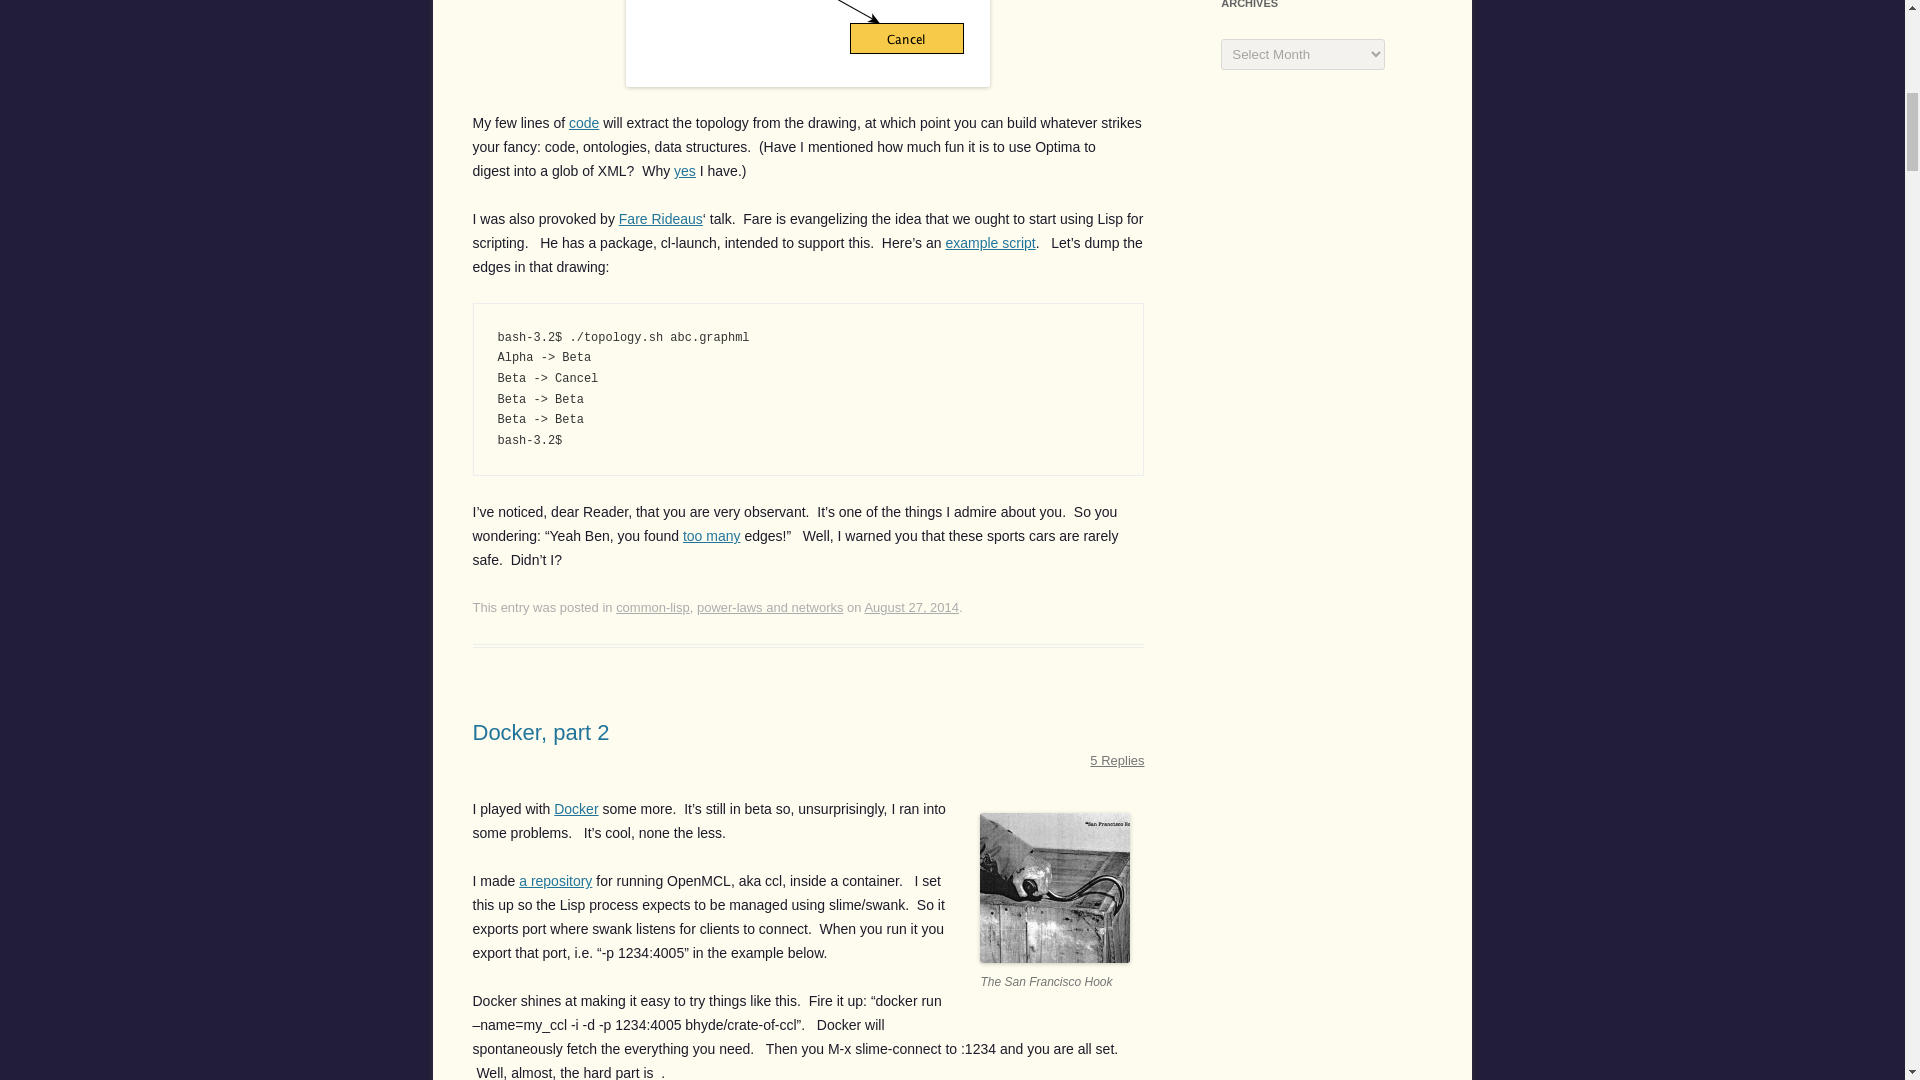  What do you see at coordinates (684, 171) in the screenshot?
I see `yes` at bounding box center [684, 171].